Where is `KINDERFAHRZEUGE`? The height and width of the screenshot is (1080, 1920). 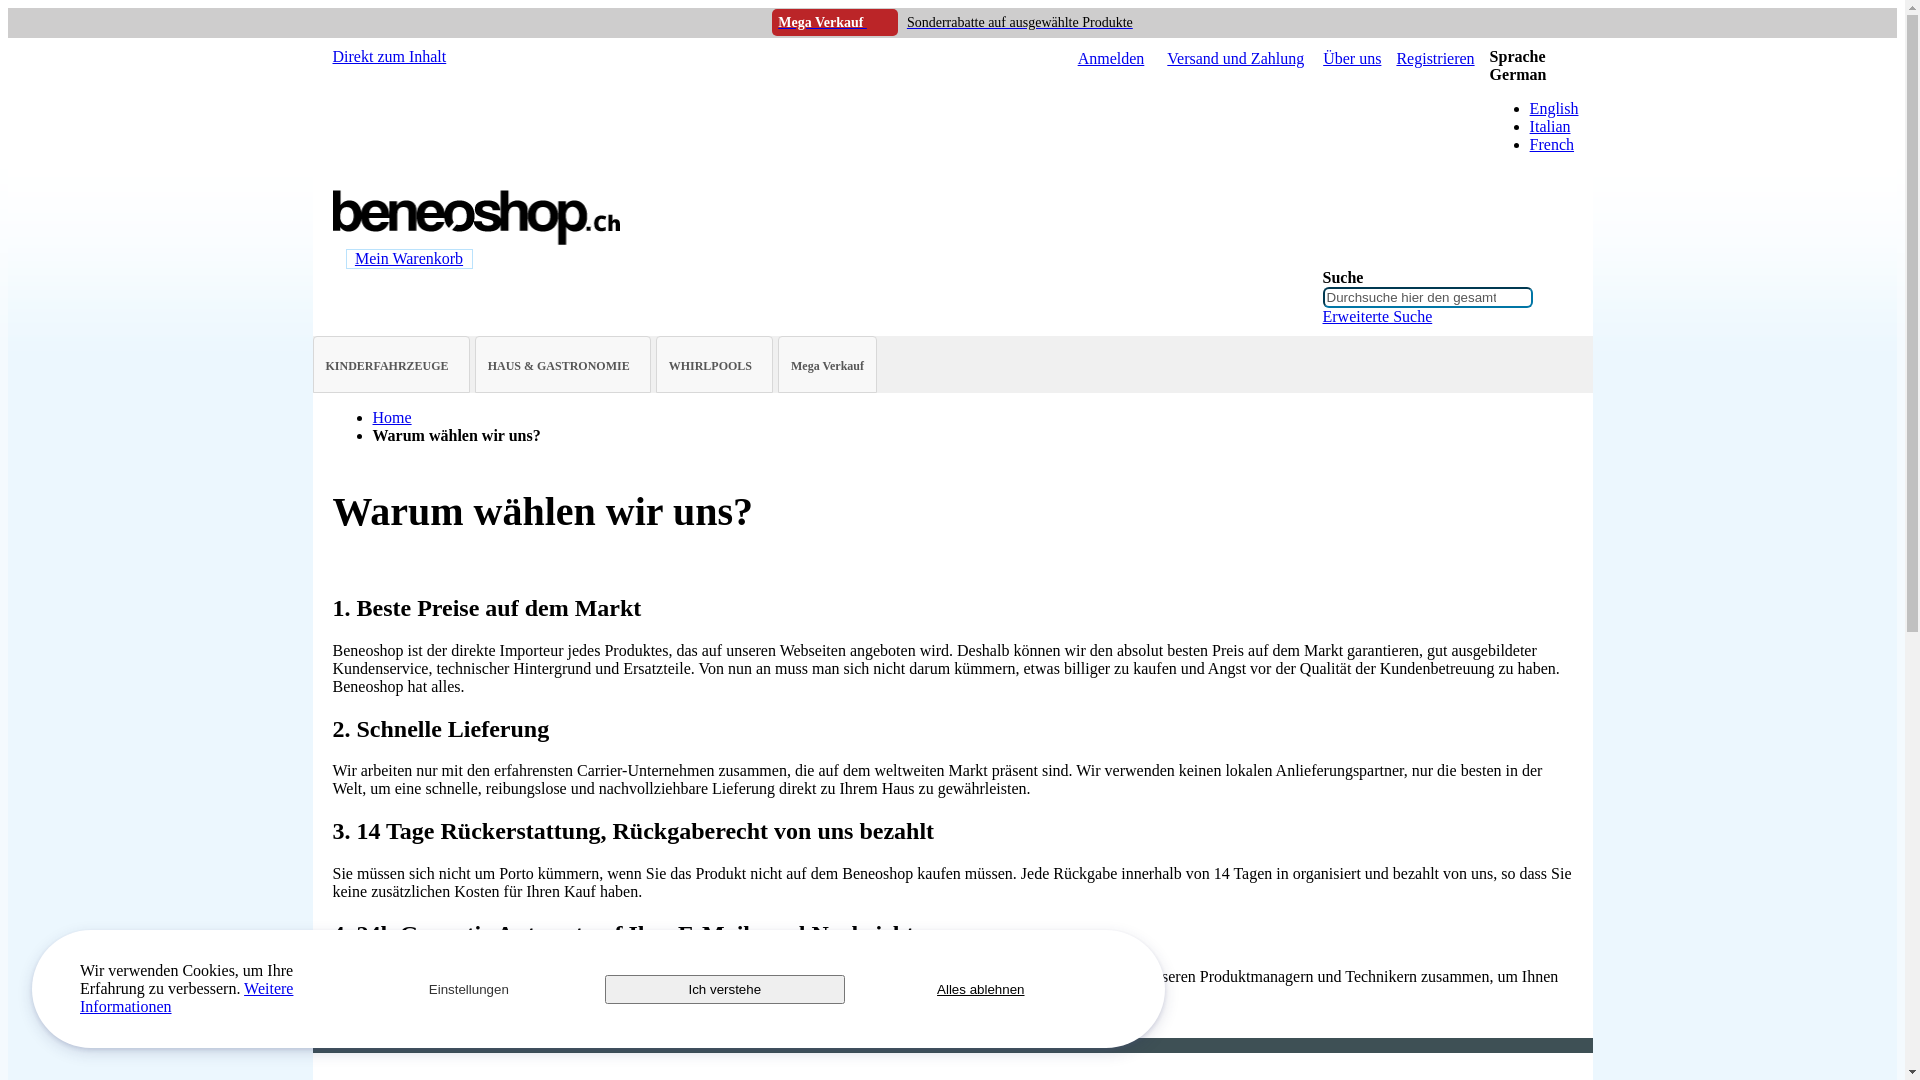 KINDERFAHRZEUGE is located at coordinates (392, 366).